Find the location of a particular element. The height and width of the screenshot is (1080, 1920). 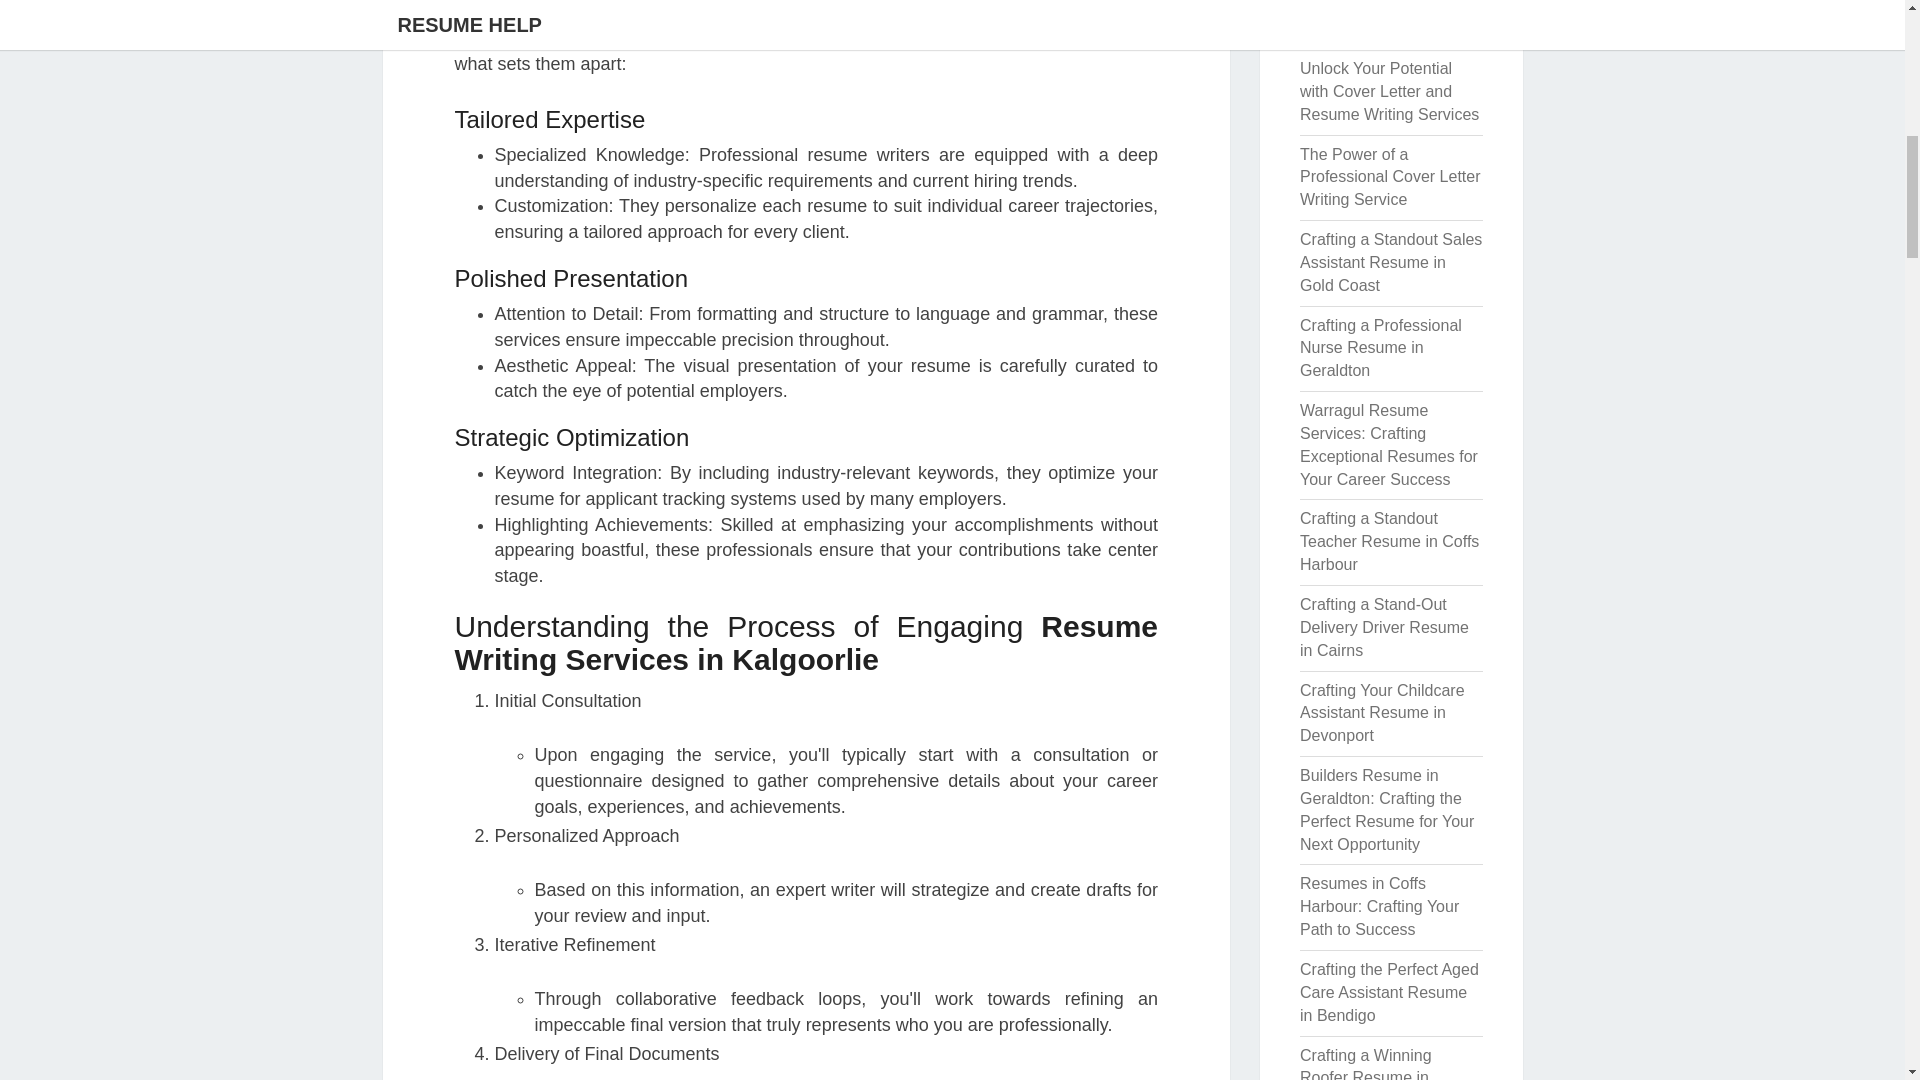

Resumes in Coffs Harbour: Crafting Your Path to Success is located at coordinates (1379, 906).